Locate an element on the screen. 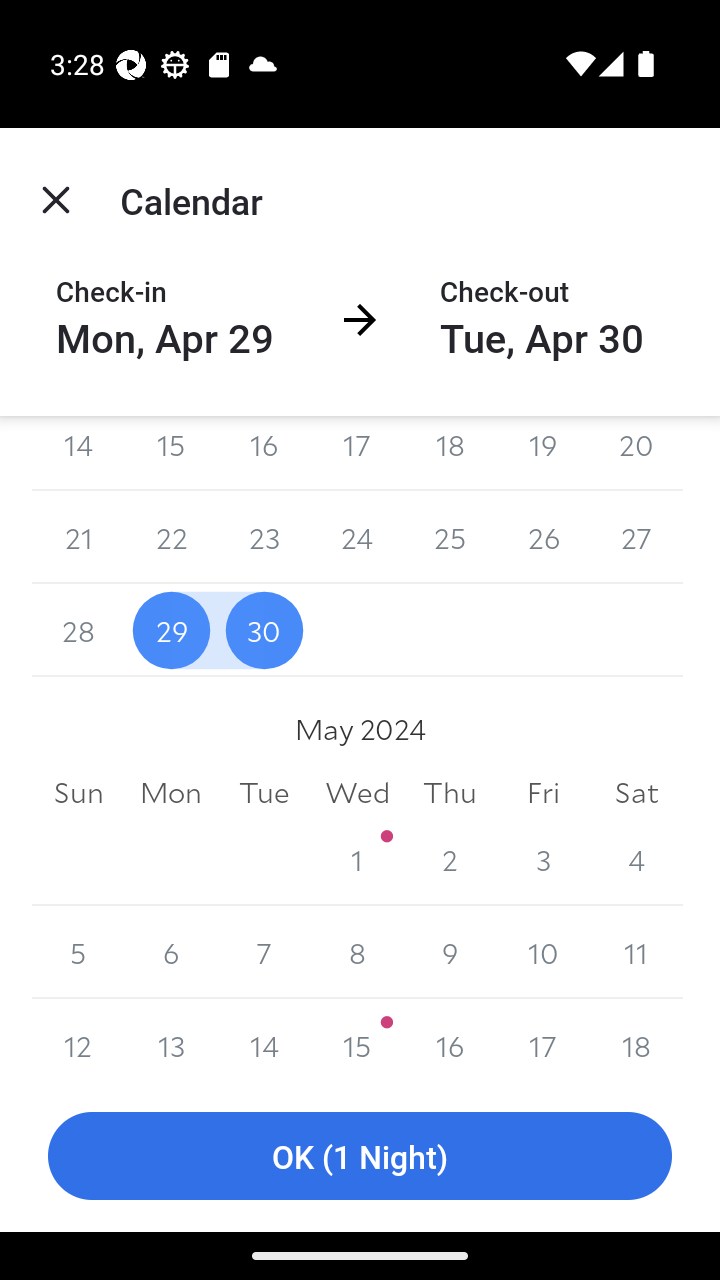 The height and width of the screenshot is (1280, 720). 9 9 May 2024 is located at coordinates (450, 952).